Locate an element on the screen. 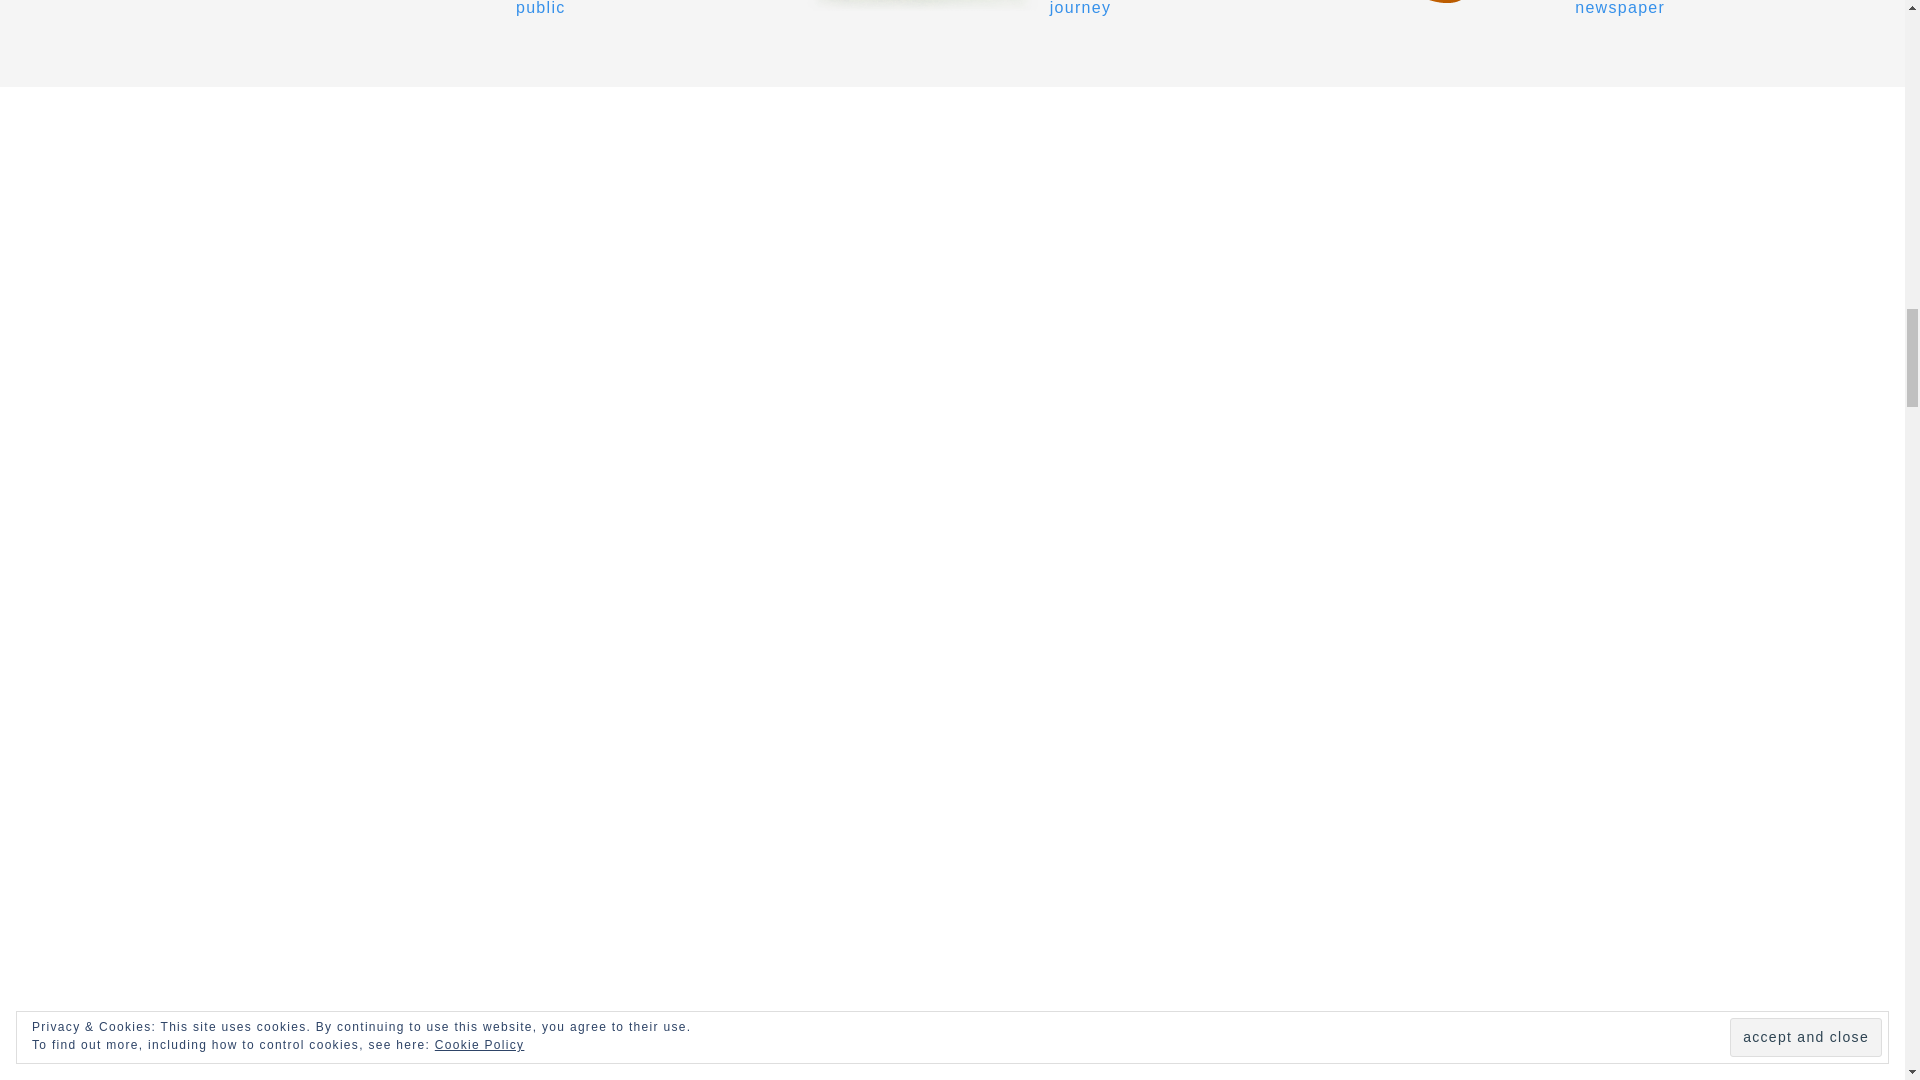 The image size is (1920, 1080). public is located at coordinates (412, 8).